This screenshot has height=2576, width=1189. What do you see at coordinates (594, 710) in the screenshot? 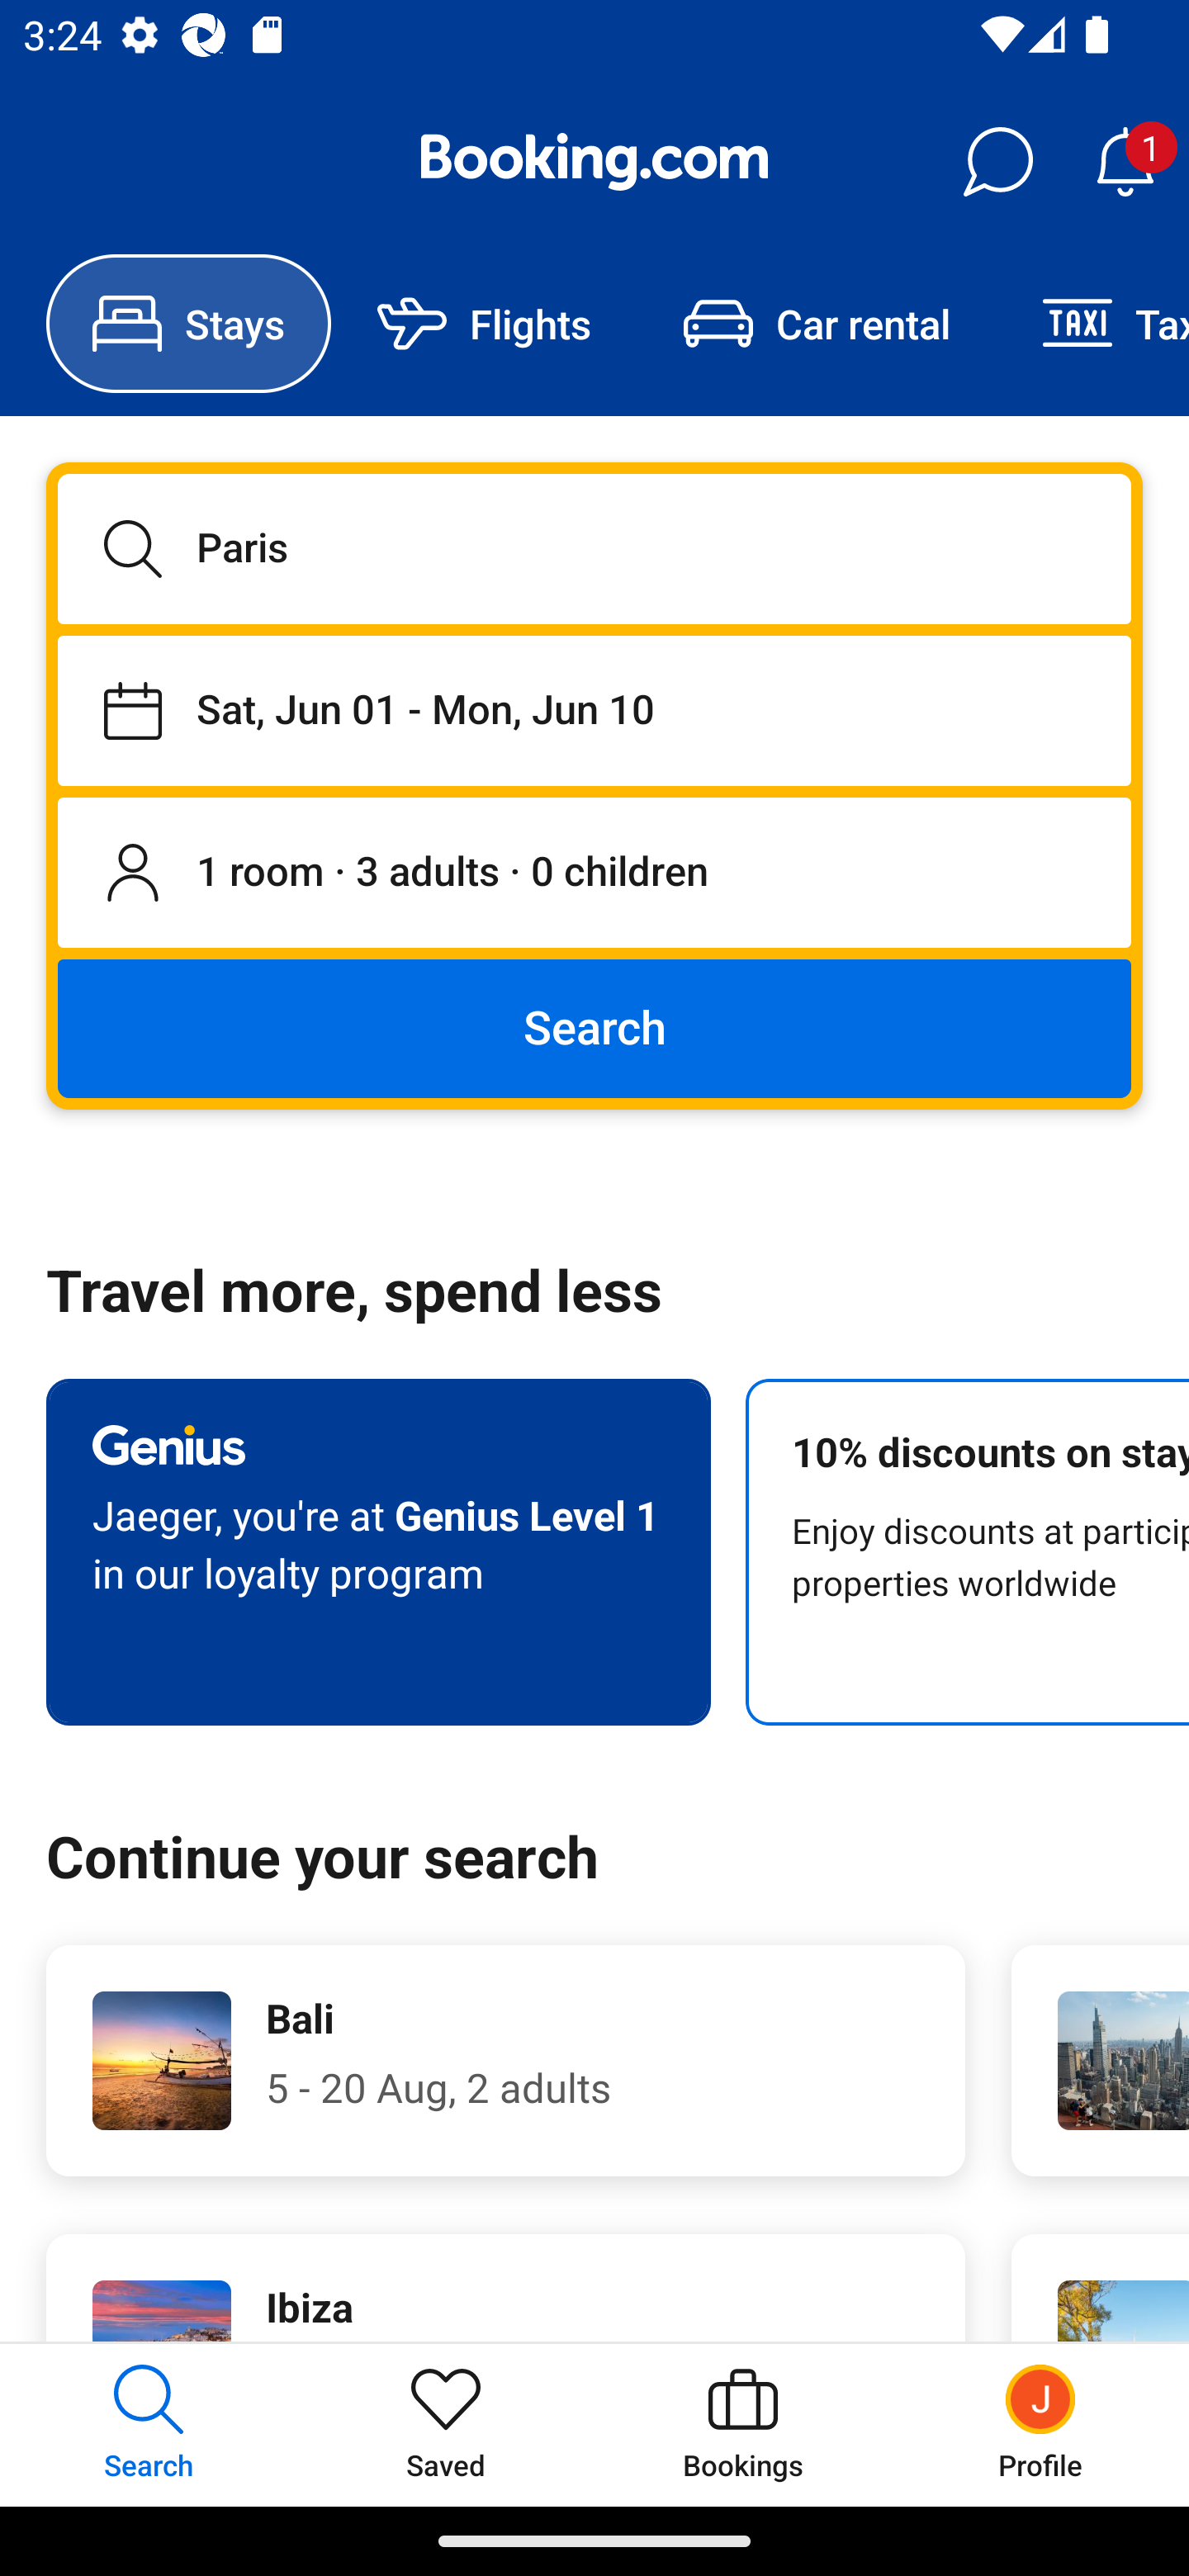
I see `Staying from Sat, Jun 01 until Mon, Jun 10` at bounding box center [594, 710].